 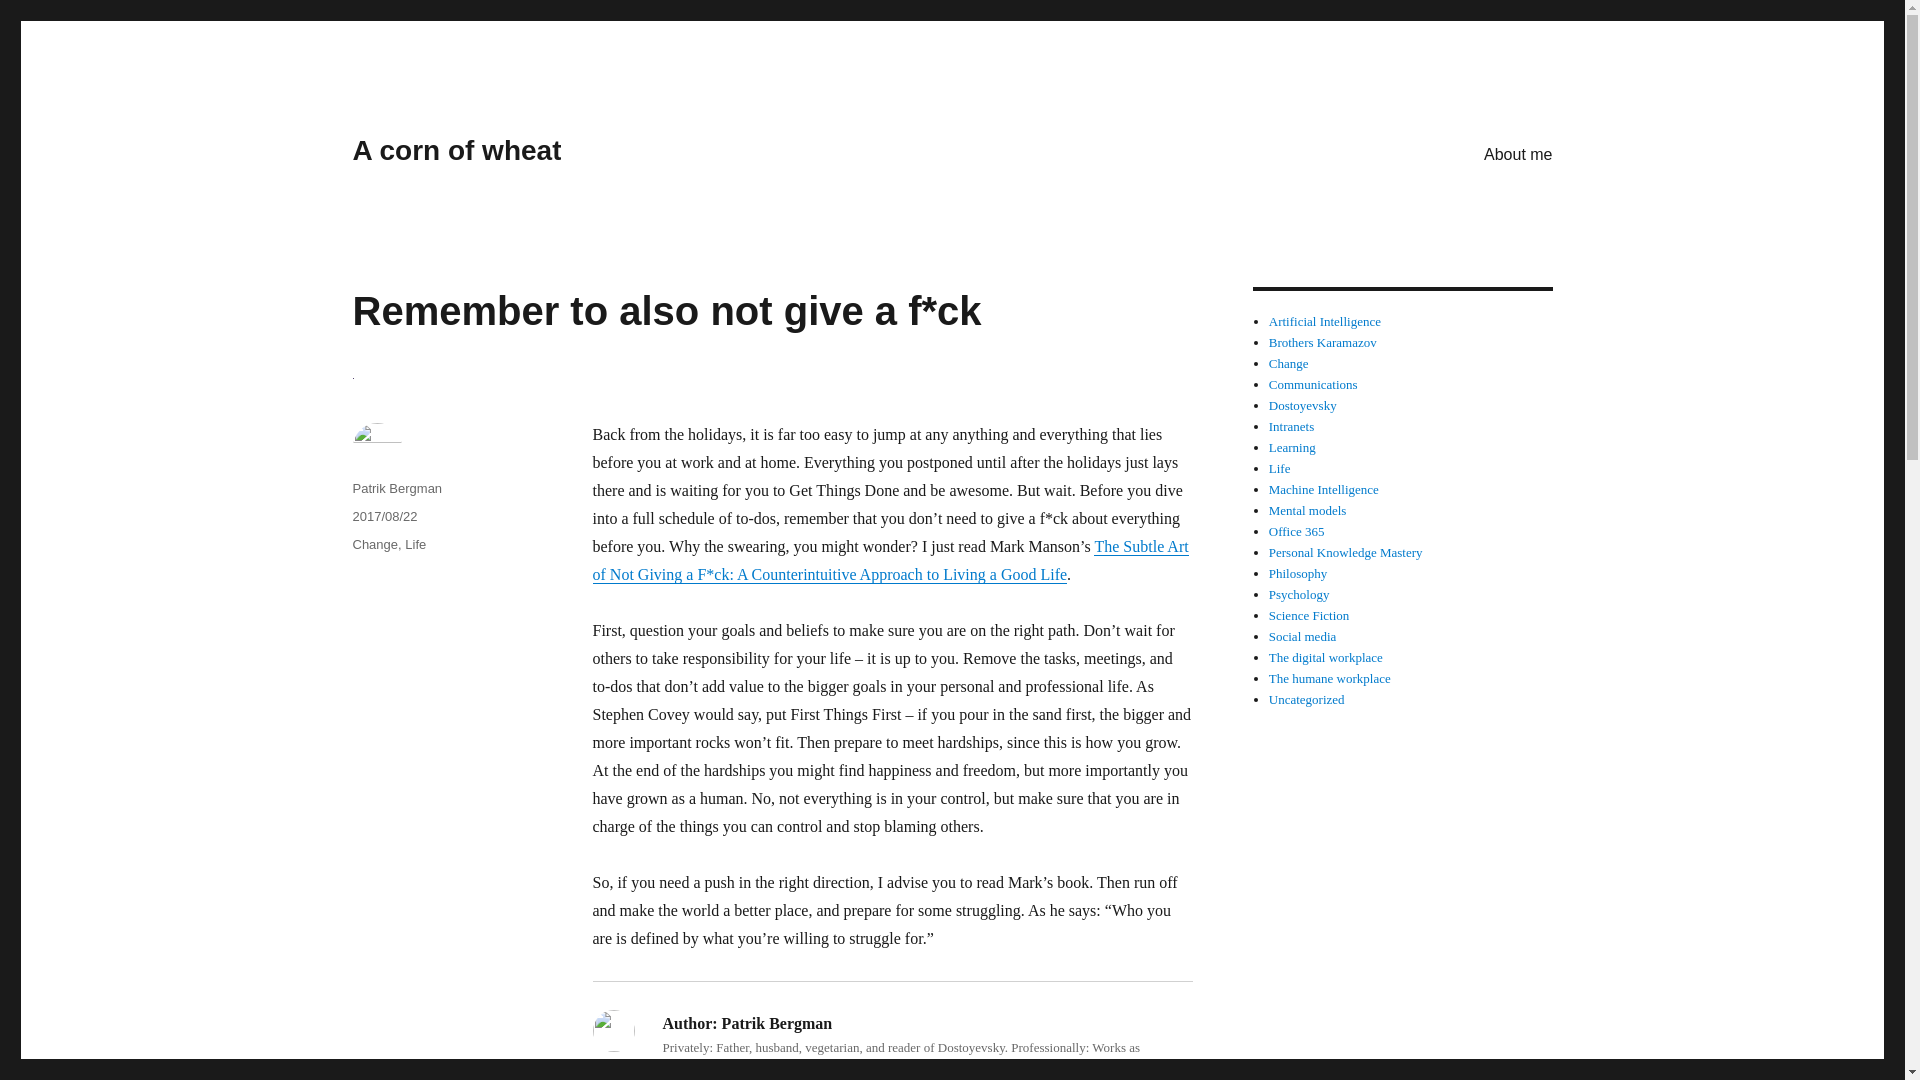 I want to click on The digital workplace, so click(x=1326, y=658).